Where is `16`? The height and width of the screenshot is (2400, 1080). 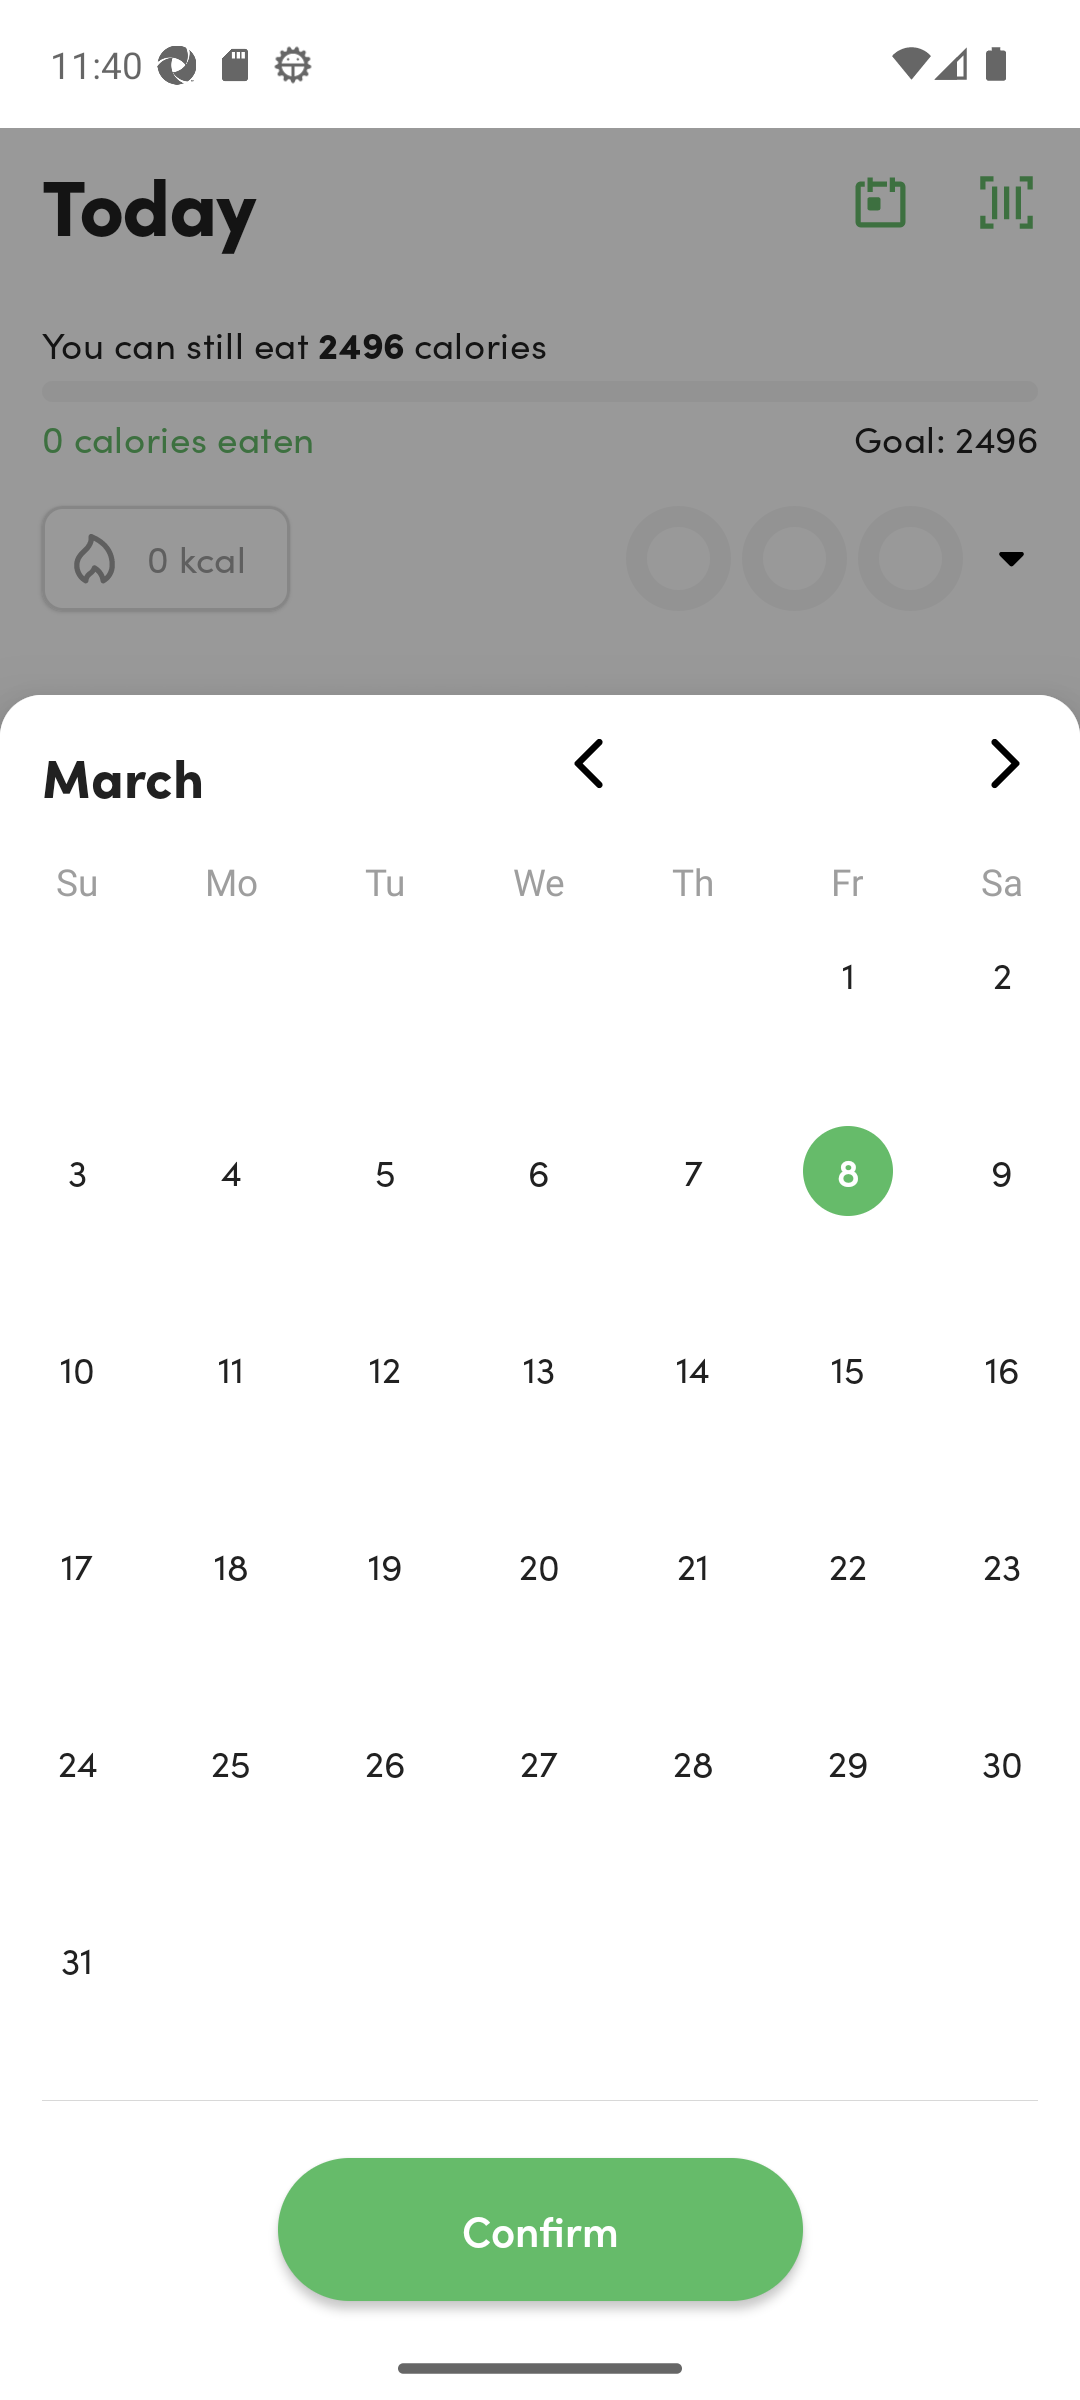
16 is located at coordinates (1002, 1410).